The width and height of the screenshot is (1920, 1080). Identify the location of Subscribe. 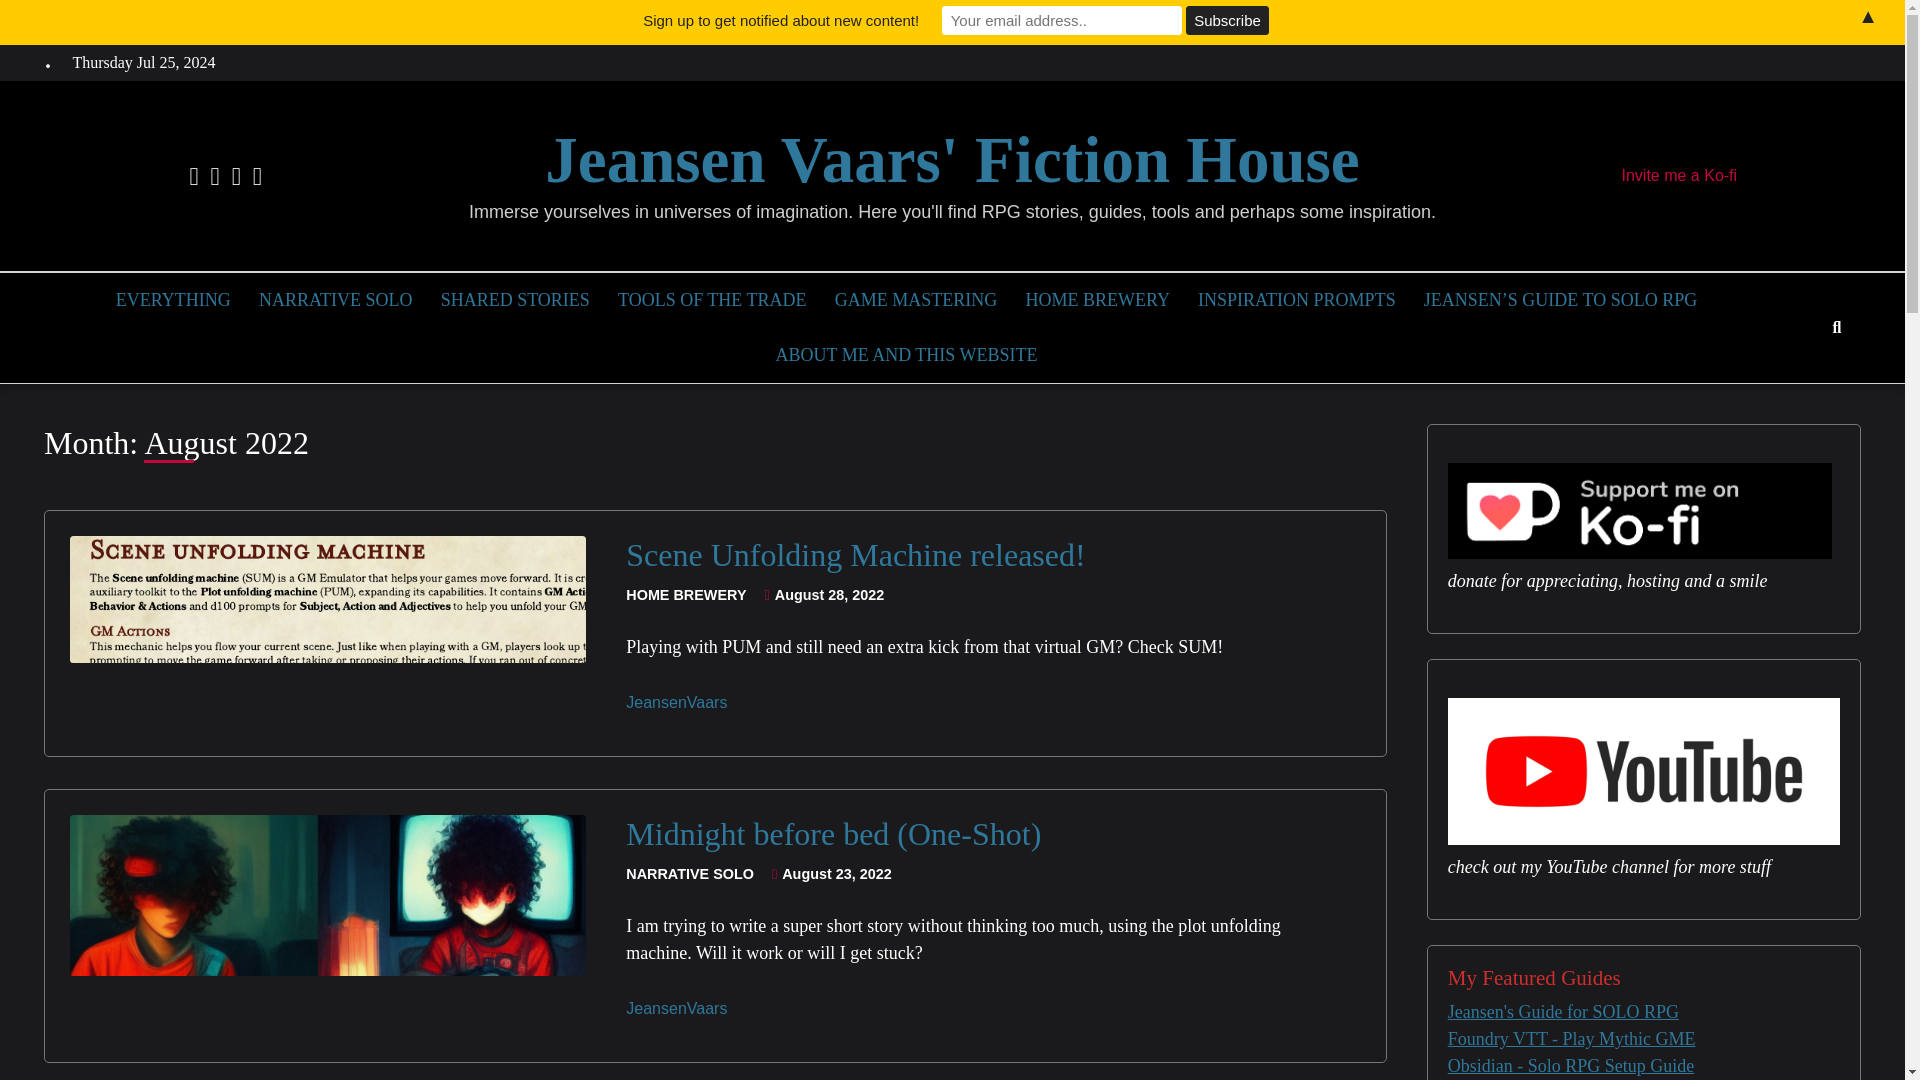
(1228, 20).